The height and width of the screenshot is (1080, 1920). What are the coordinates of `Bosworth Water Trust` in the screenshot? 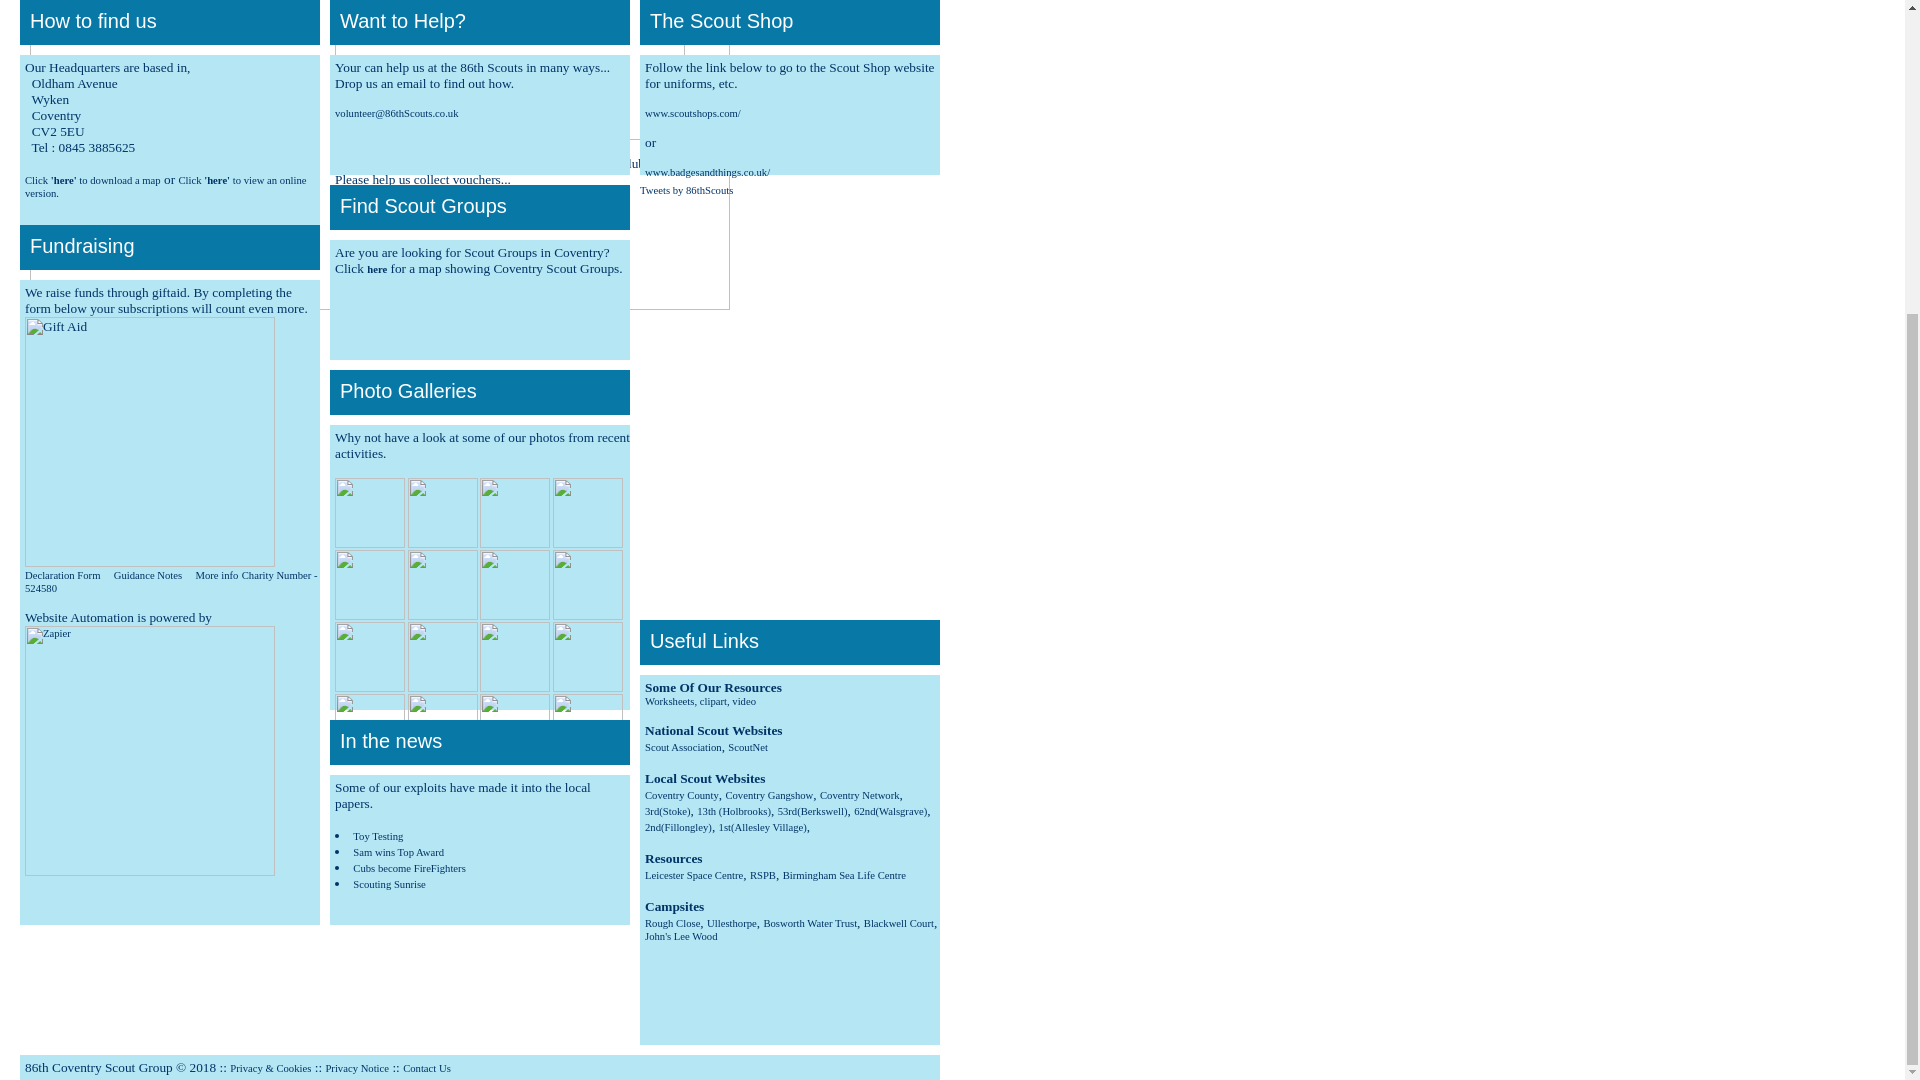 It's located at (809, 923).